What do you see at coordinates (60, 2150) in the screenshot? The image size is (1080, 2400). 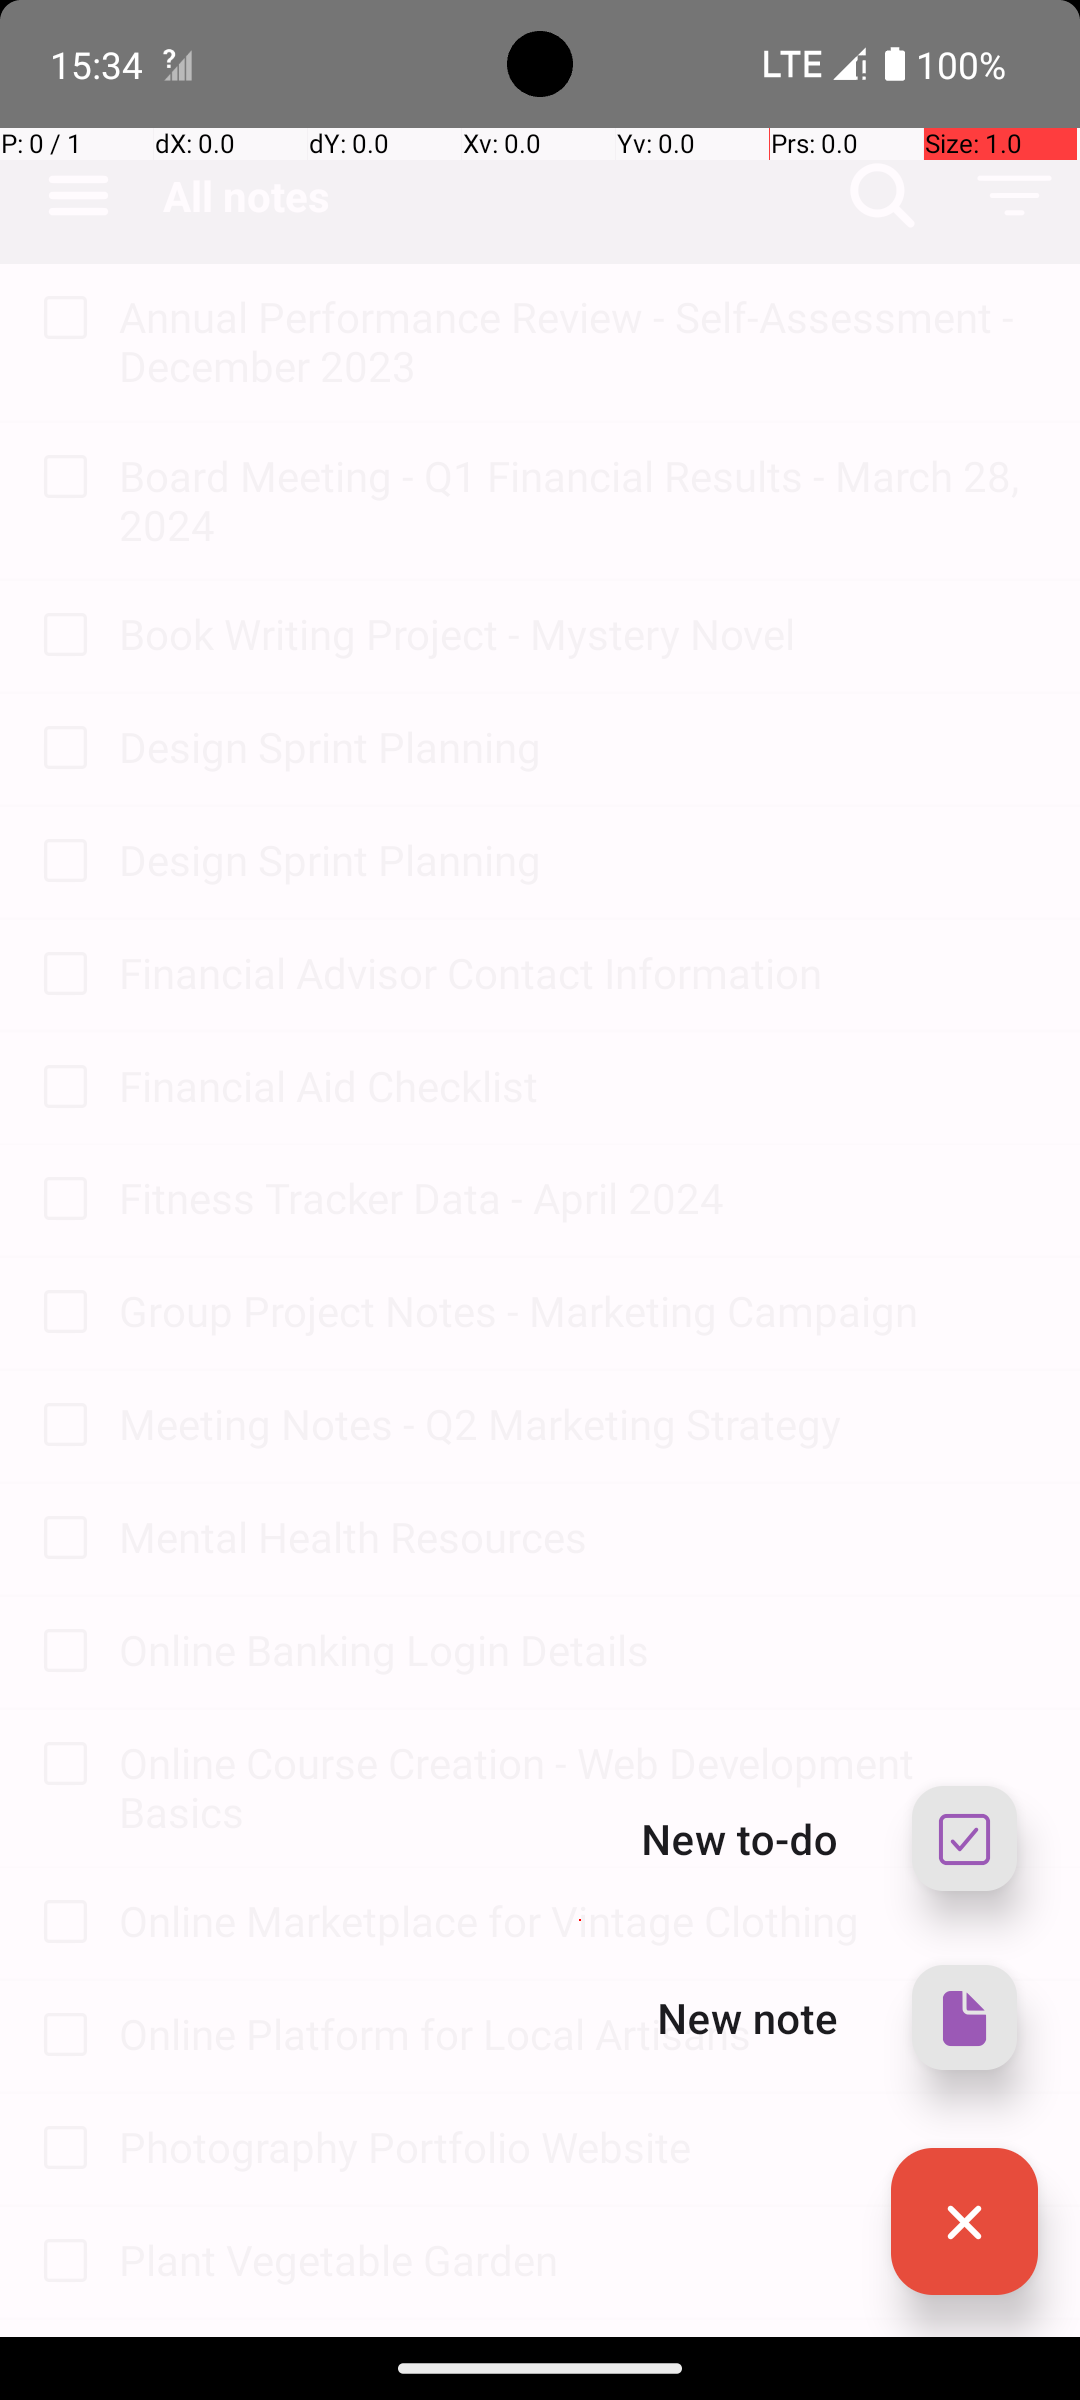 I see `to-do: Photography Portfolio Website` at bounding box center [60, 2150].